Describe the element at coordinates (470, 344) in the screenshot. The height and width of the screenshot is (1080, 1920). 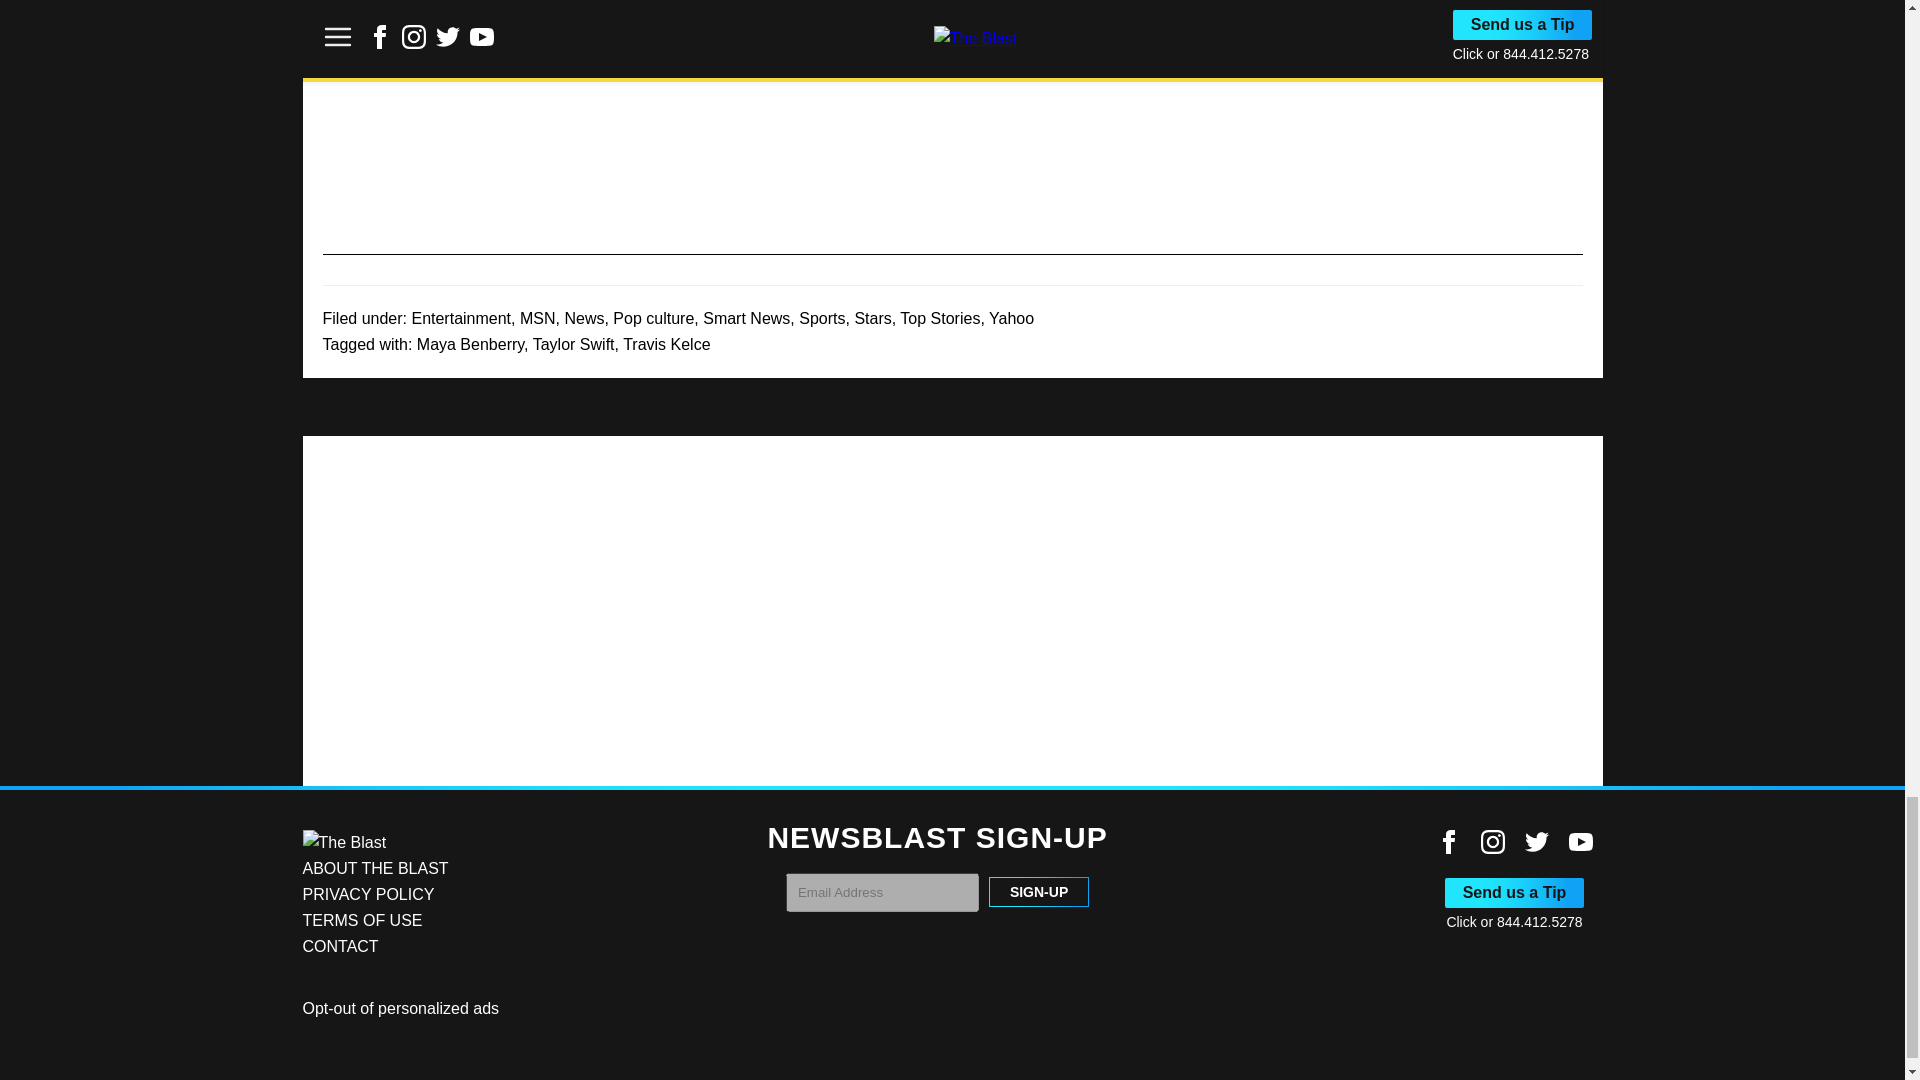
I see `Maya Benberry` at that location.